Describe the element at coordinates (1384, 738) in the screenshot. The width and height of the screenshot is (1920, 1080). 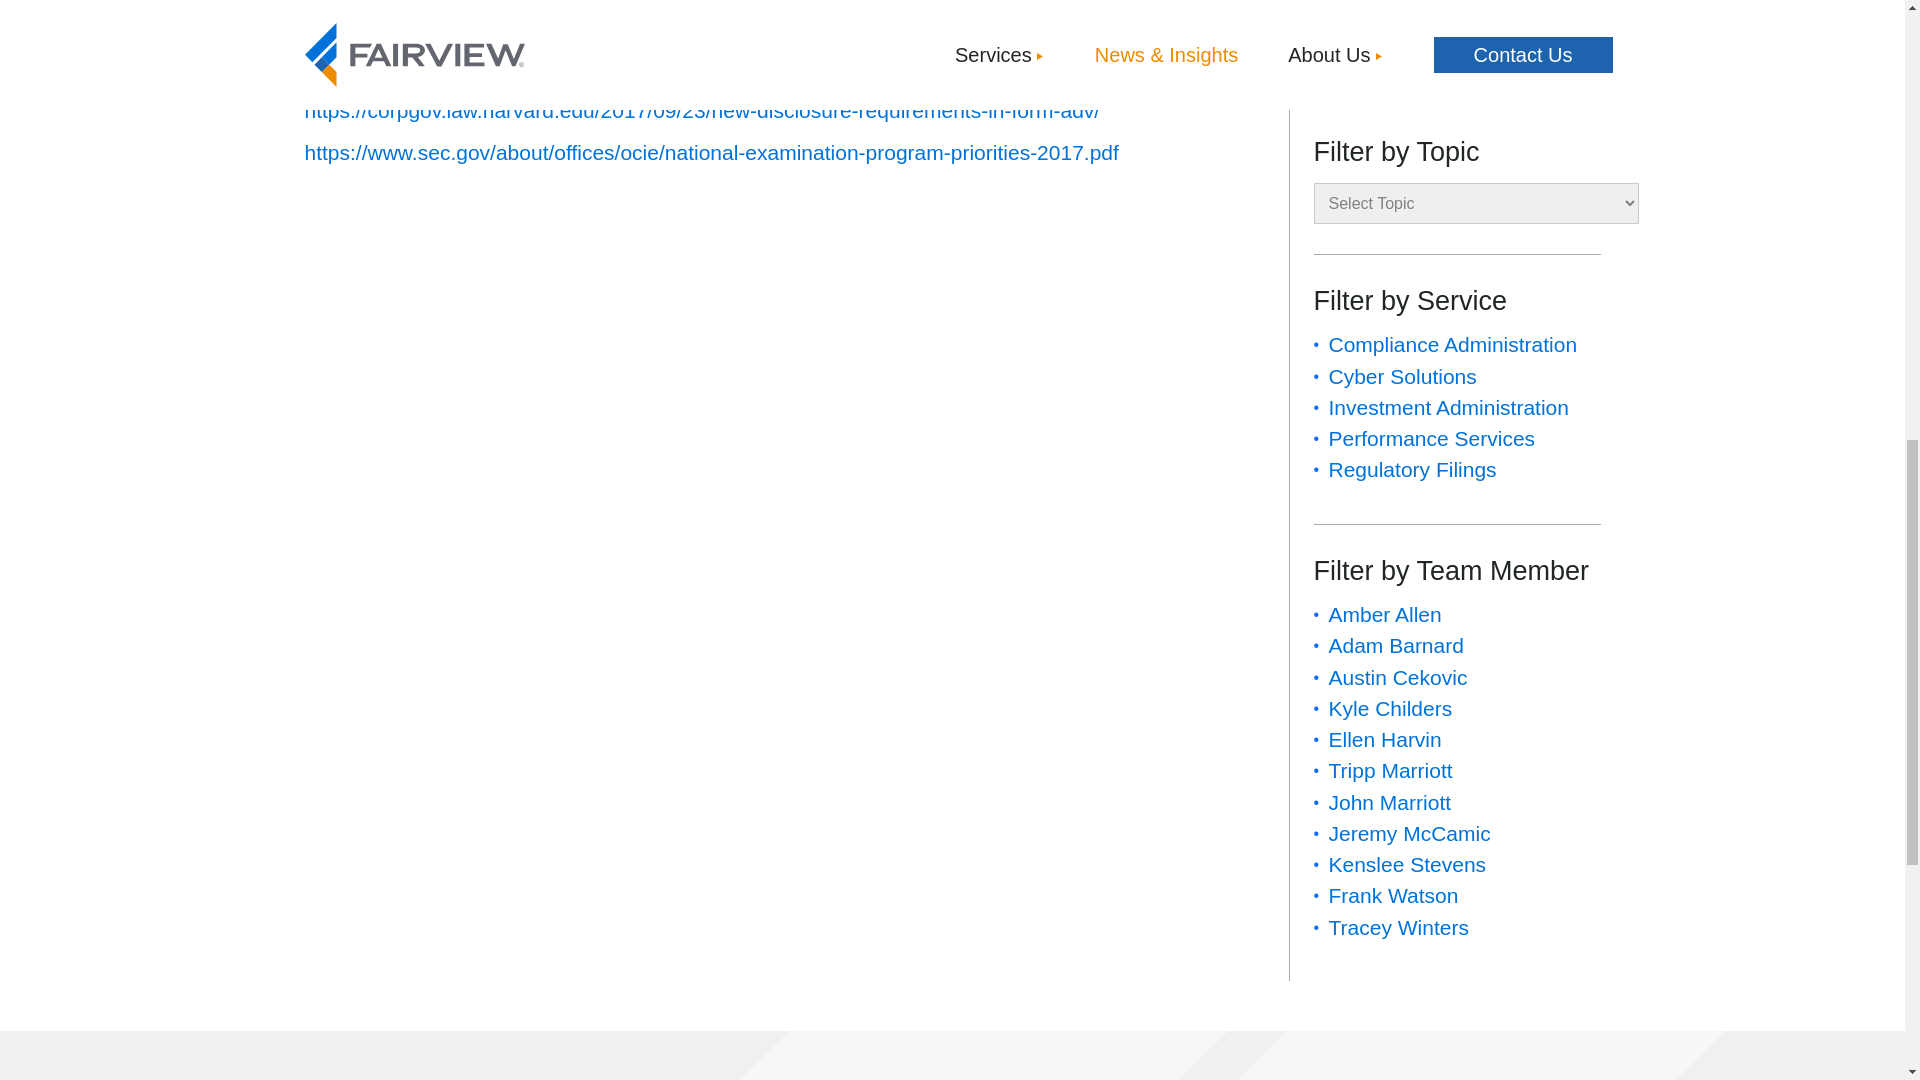
I see `Ellen Harvin` at that location.